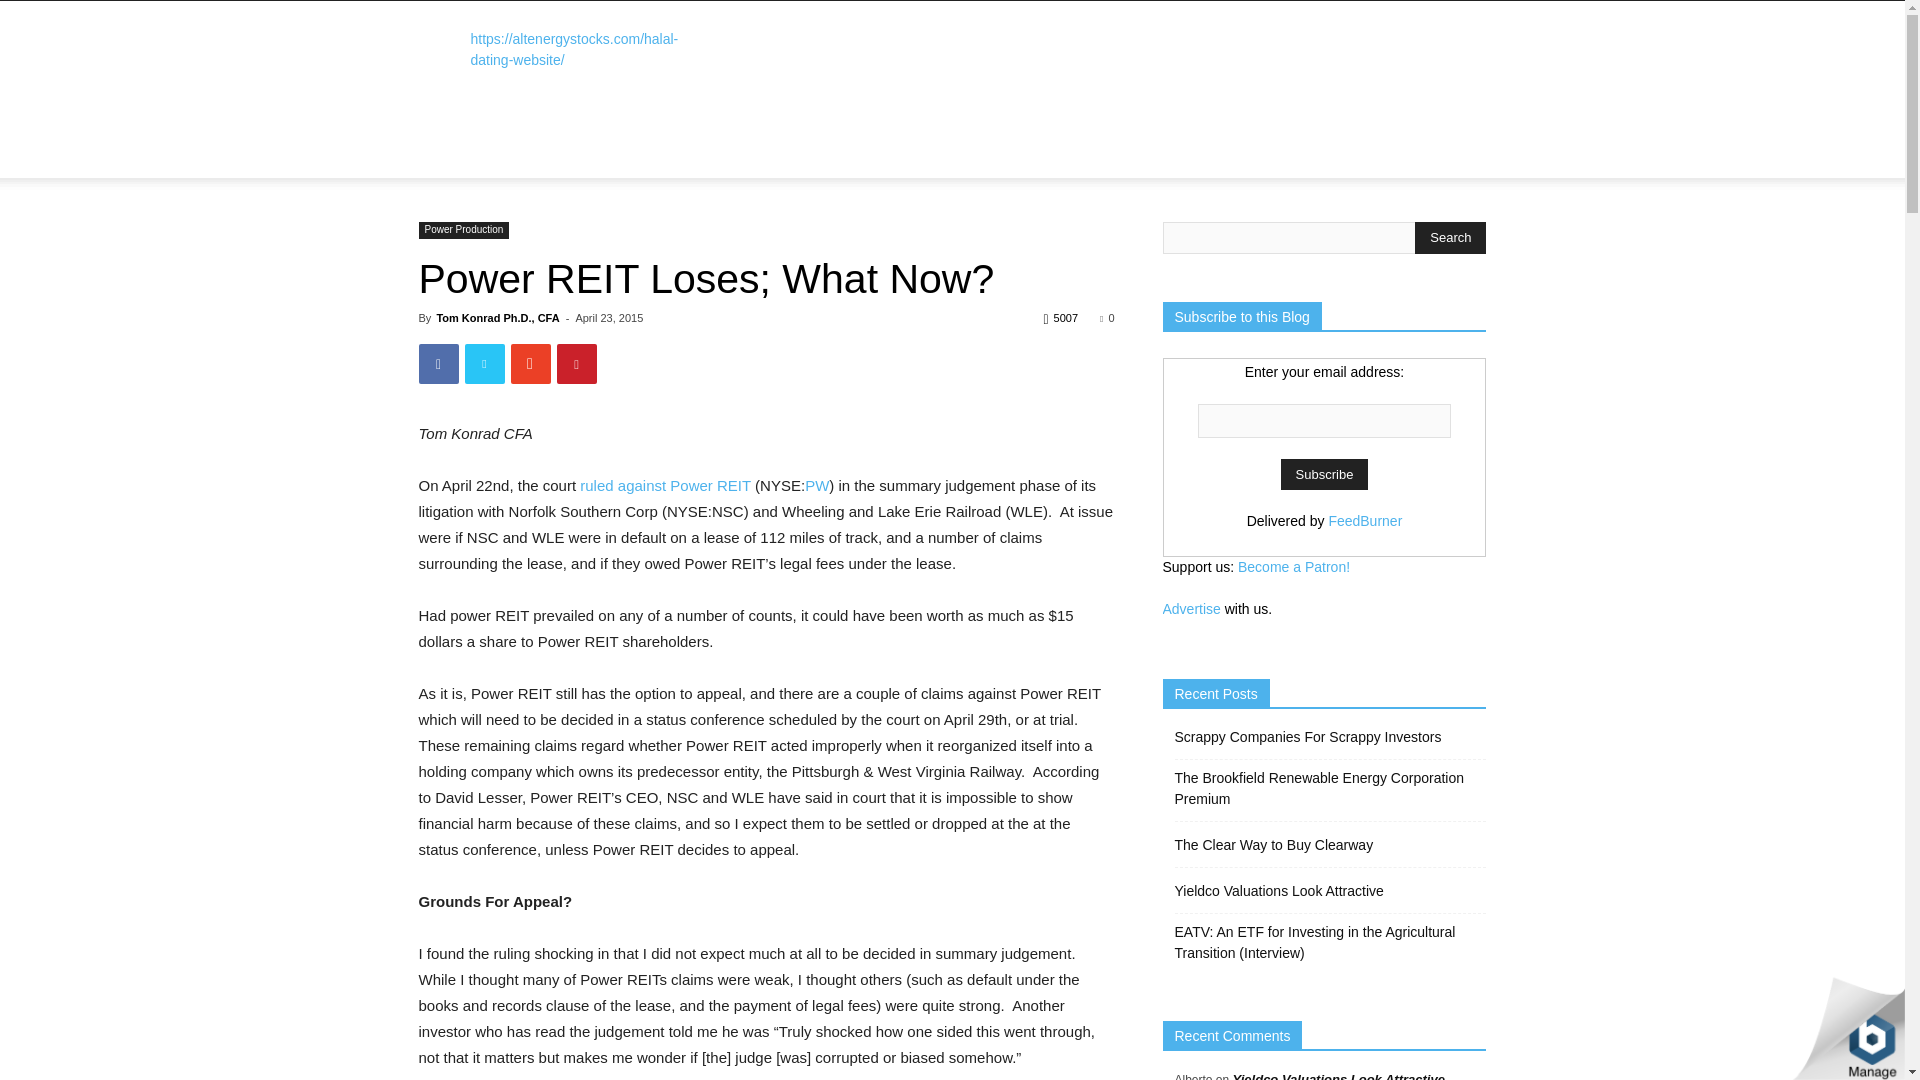 The image size is (1920, 1080). What do you see at coordinates (1128, 140) in the screenshot?
I see `BATTERY` at bounding box center [1128, 140].